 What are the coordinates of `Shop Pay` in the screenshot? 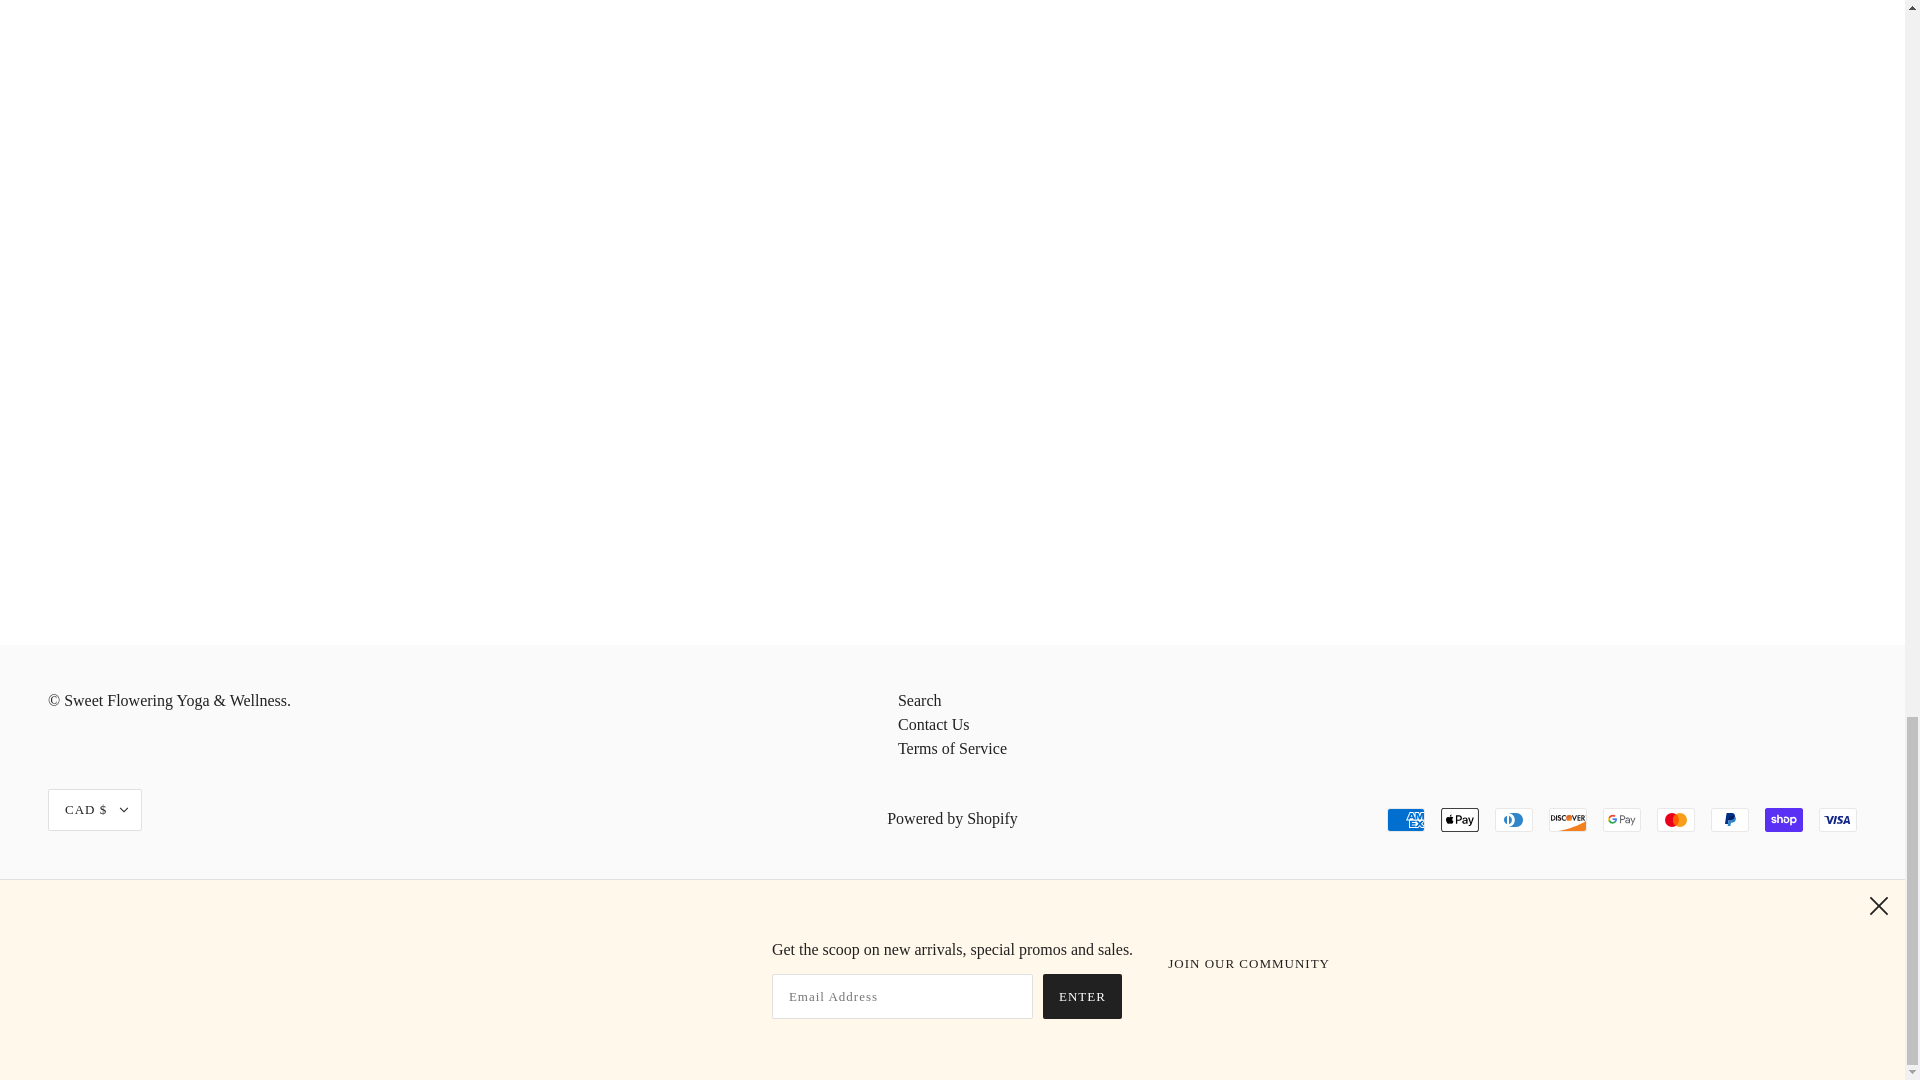 It's located at (1783, 819).